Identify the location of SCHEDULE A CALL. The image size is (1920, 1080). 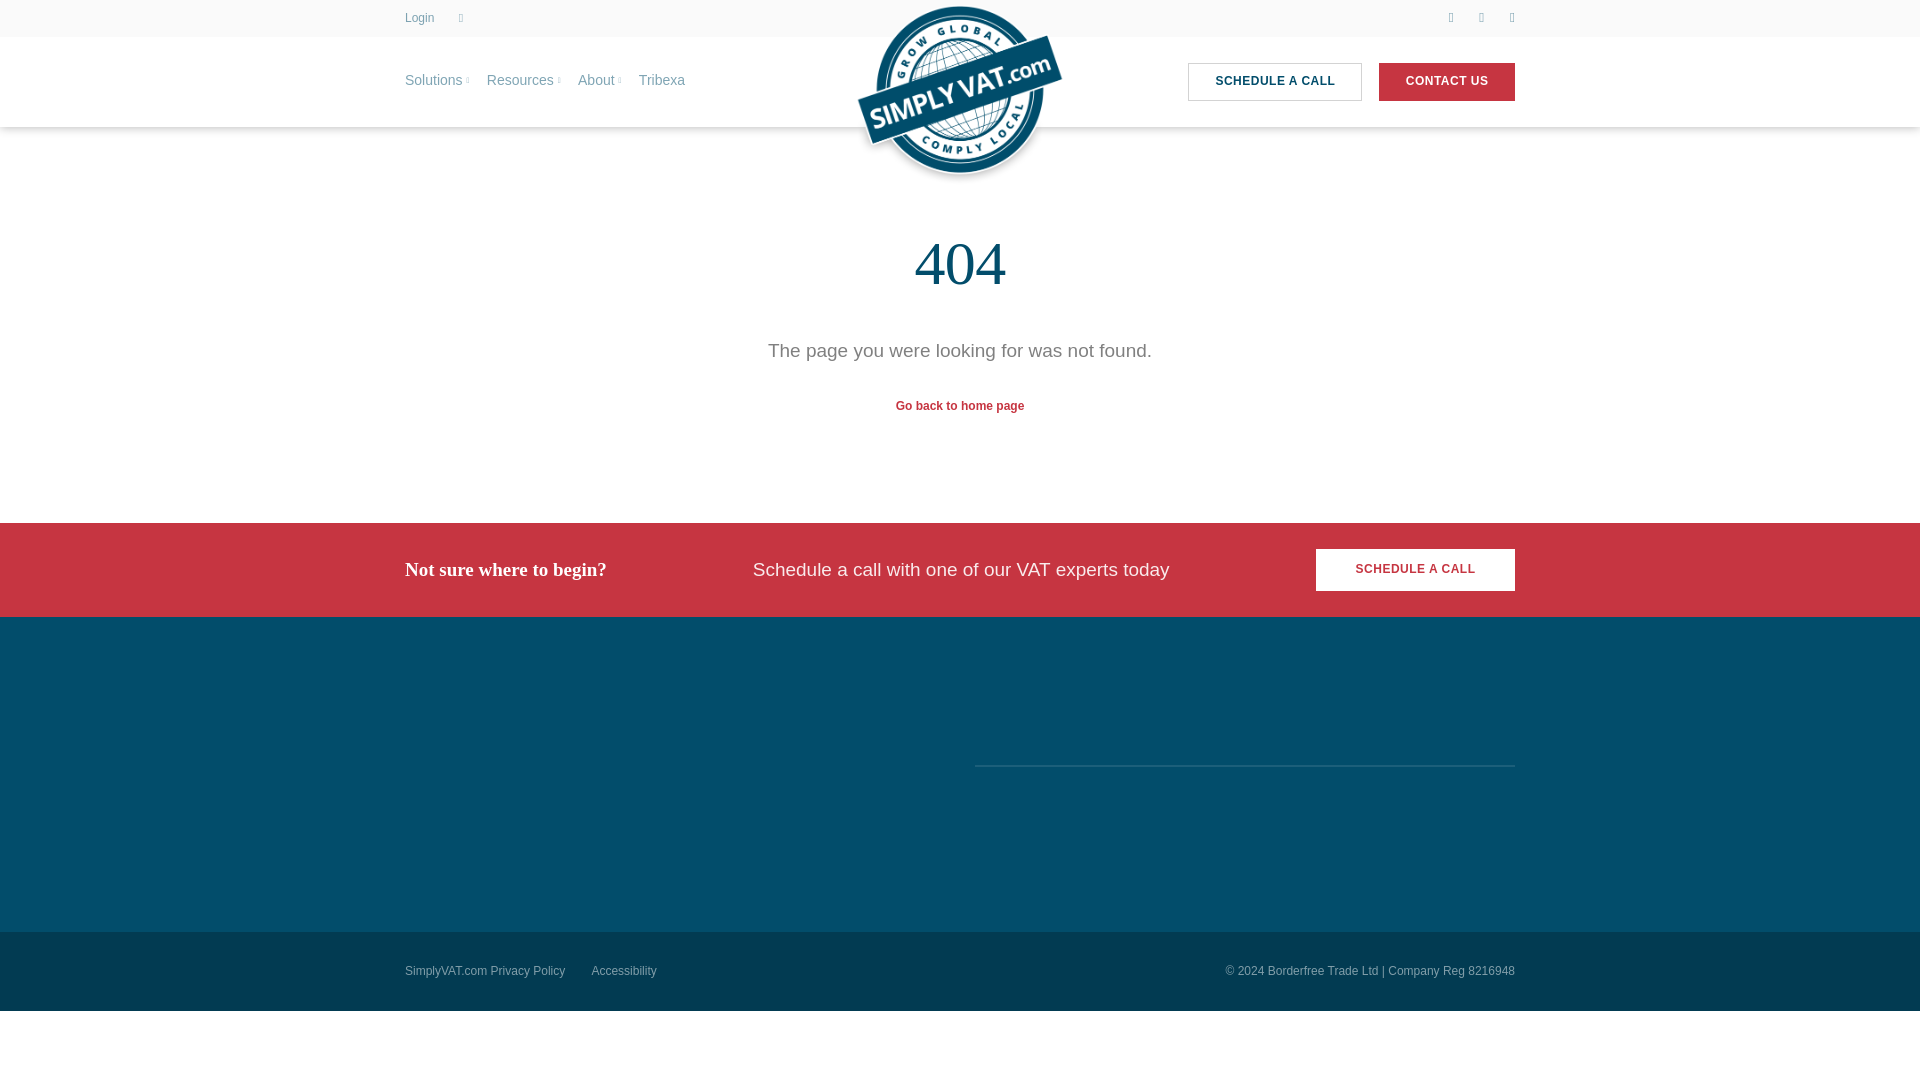
(1274, 82).